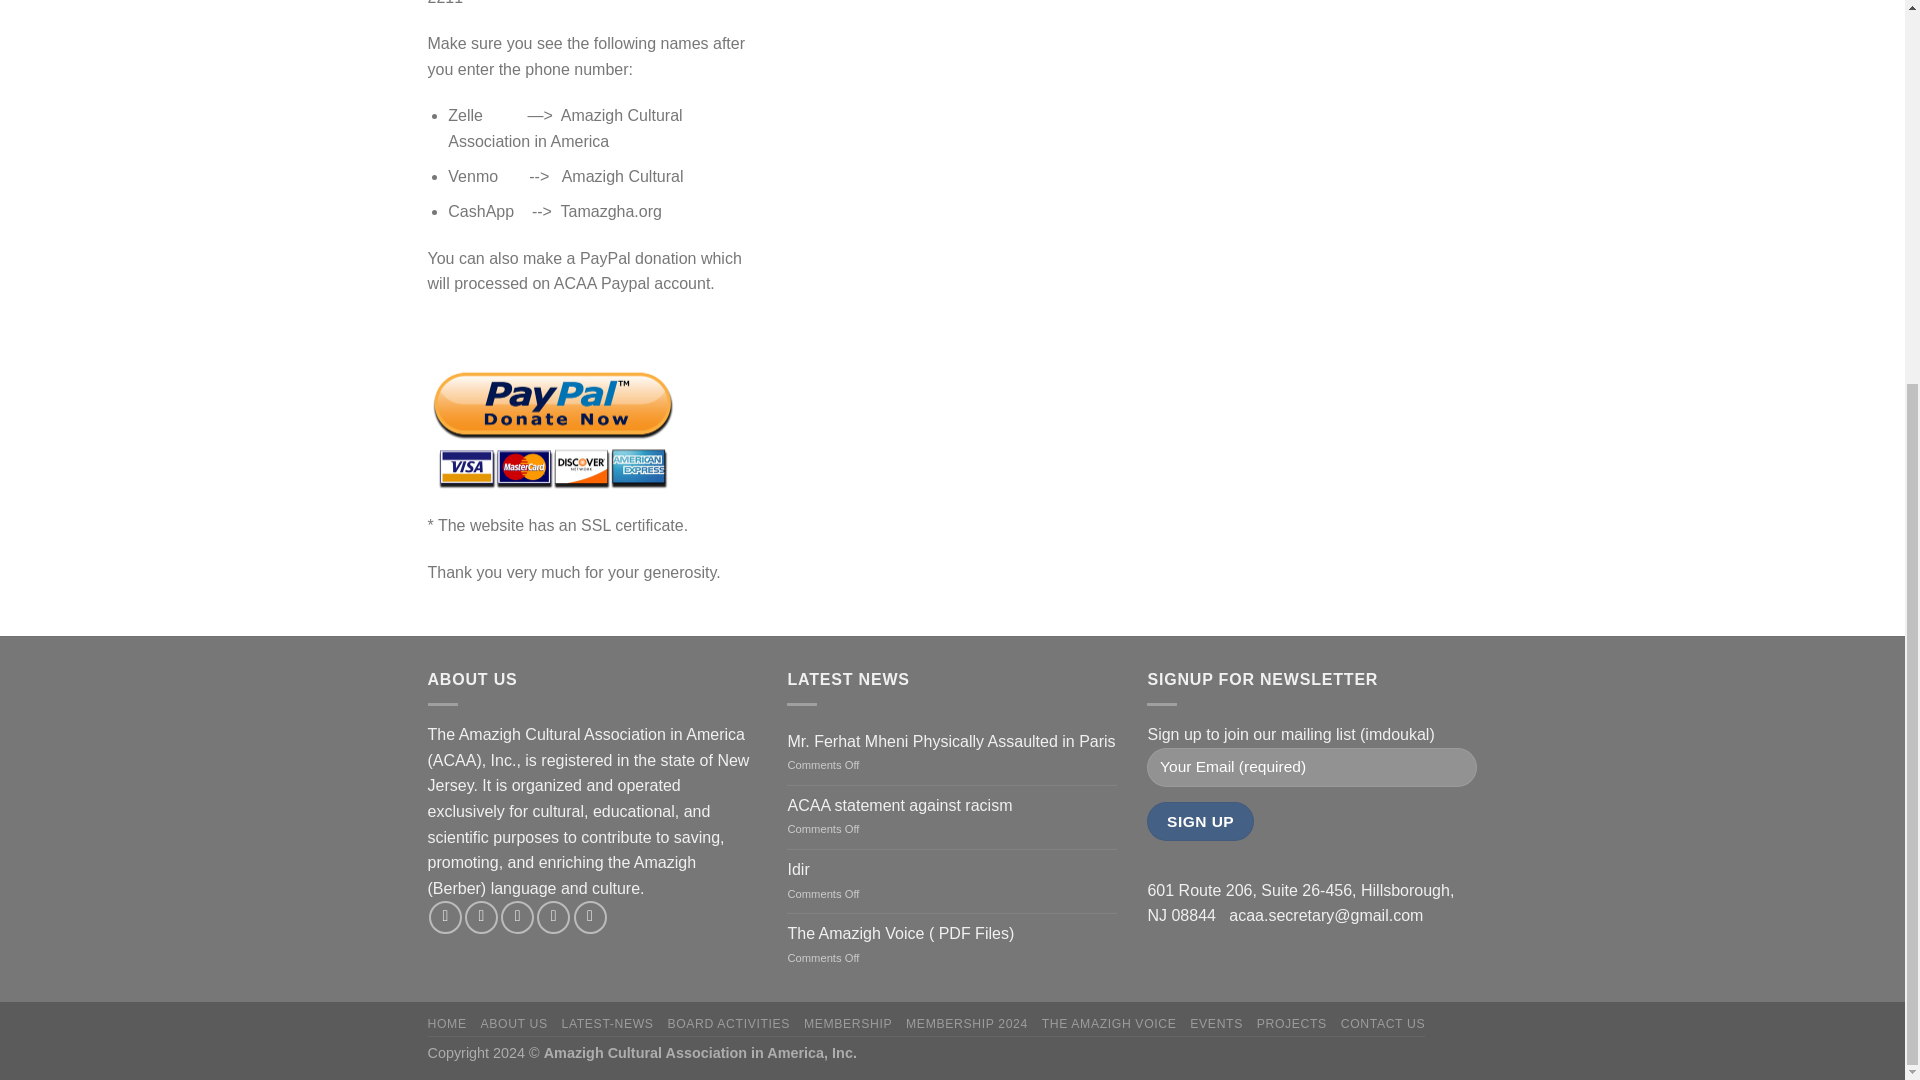 The width and height of the screenshot is (1920, 1080). Describe the element at coordinates (966, 1024) in the screenshot. I see `MEMBERSHIP 2024` at that location.